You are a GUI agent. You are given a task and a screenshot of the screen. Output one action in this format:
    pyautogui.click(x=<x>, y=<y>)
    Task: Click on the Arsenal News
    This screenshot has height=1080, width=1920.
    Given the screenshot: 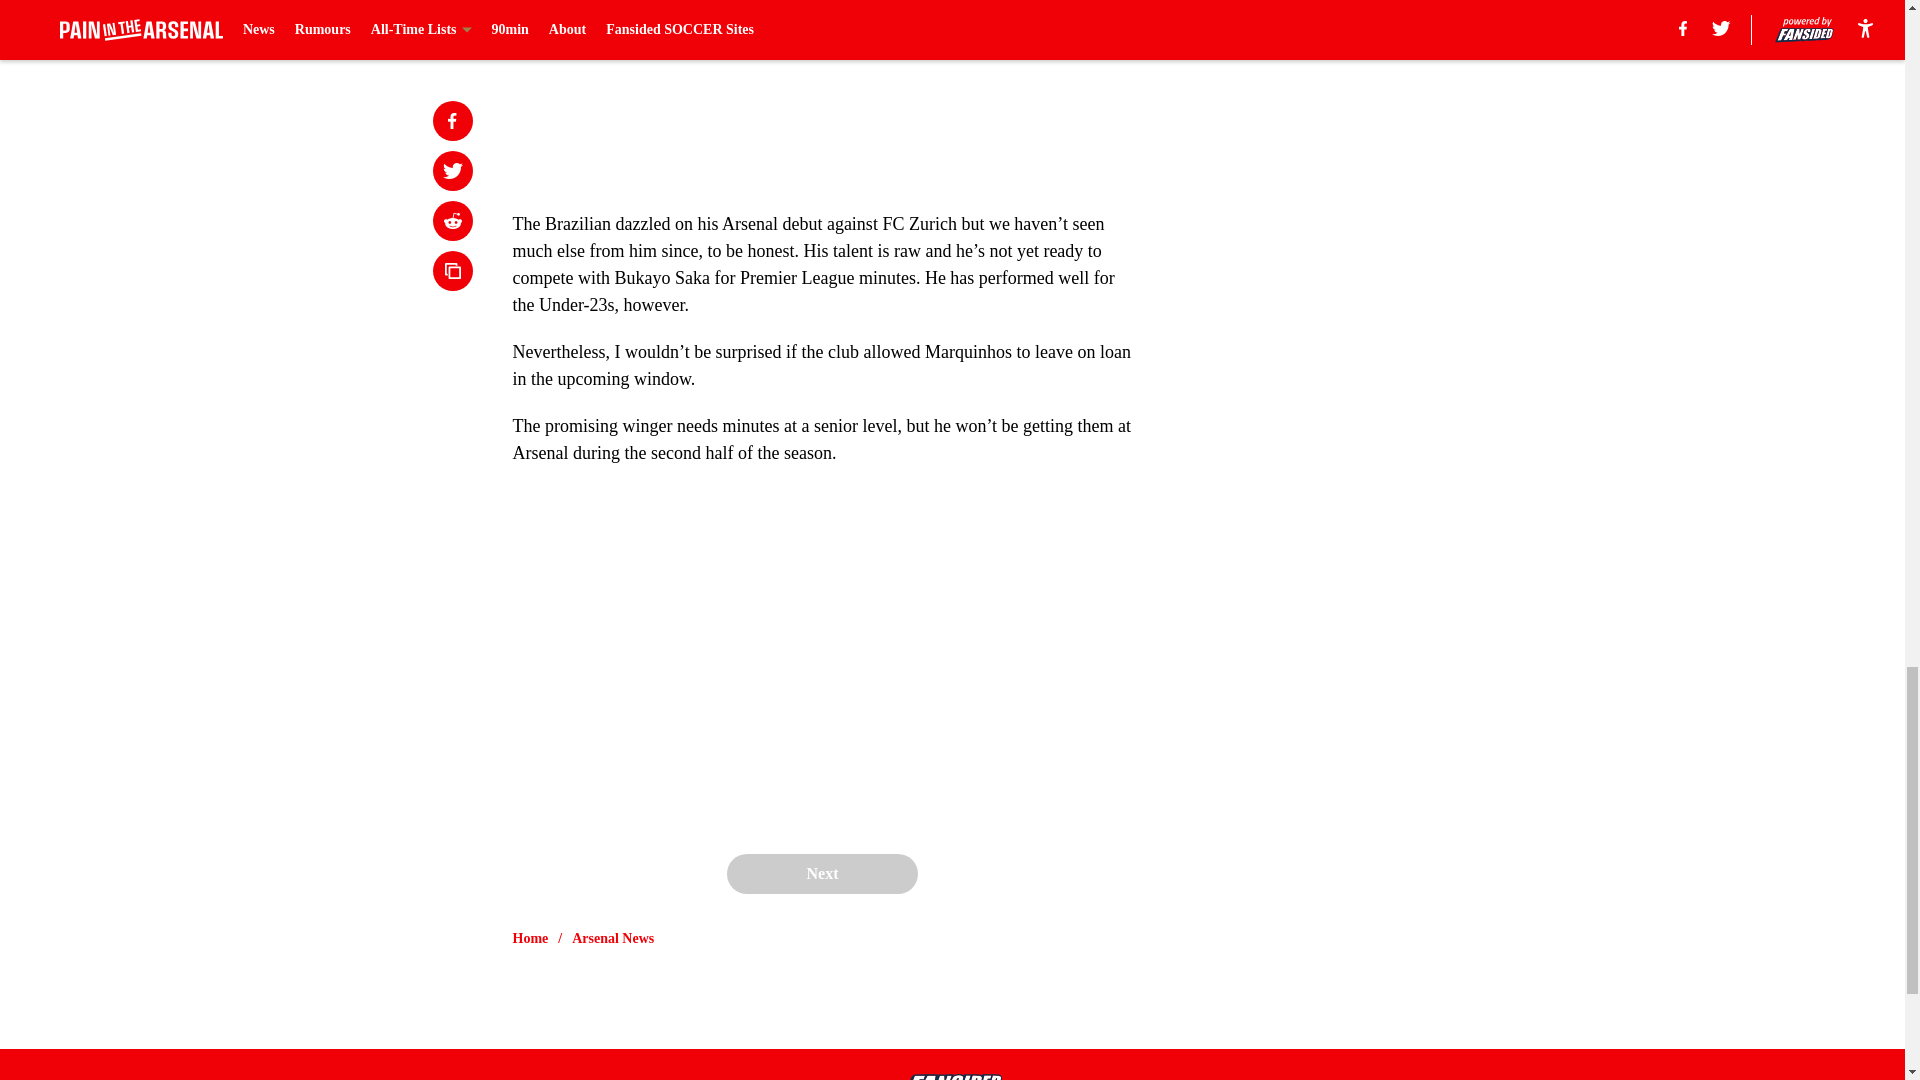 What is the action you would take?
    pyautogui.click(x=613, y=938)
    